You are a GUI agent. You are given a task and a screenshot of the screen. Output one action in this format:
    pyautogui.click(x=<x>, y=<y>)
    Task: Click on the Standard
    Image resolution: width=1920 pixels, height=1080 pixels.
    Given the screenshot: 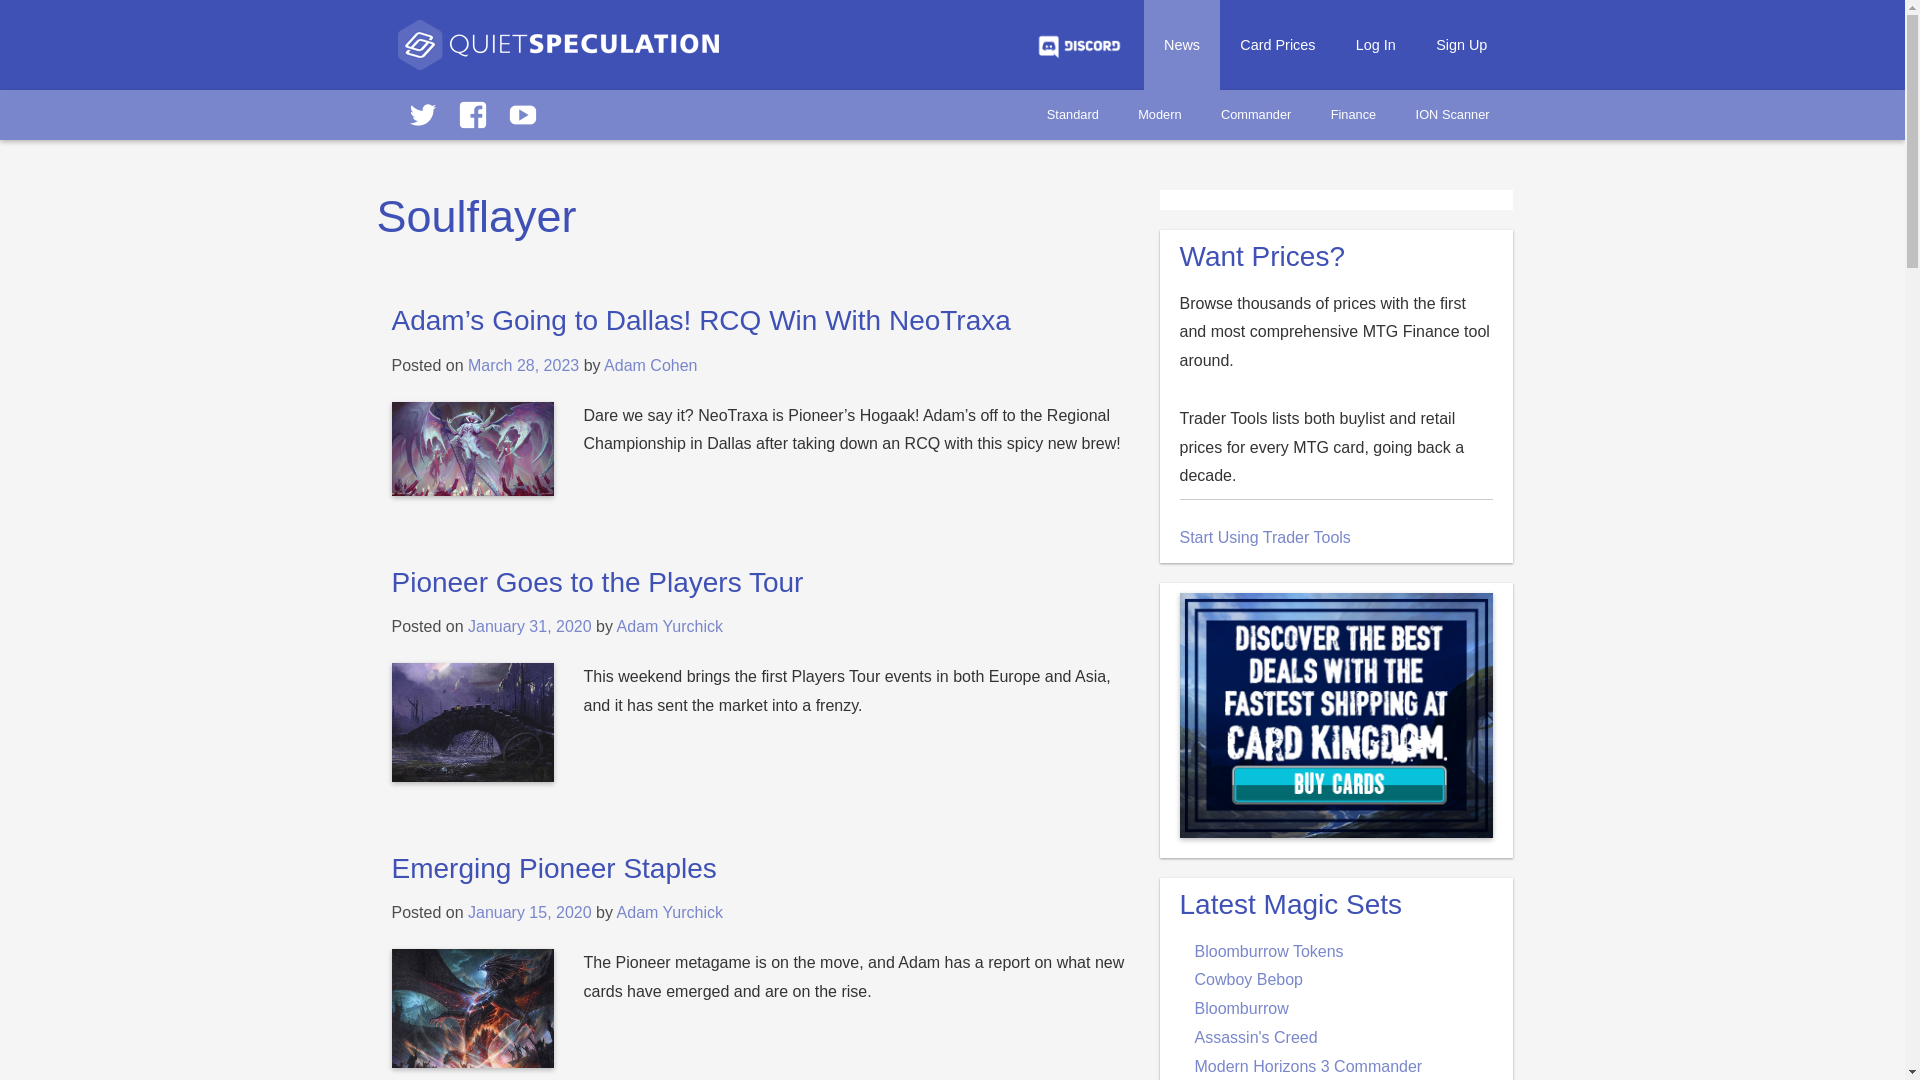 What is the action you would take?
    pyautogui.click(x=1073, y=114)
    